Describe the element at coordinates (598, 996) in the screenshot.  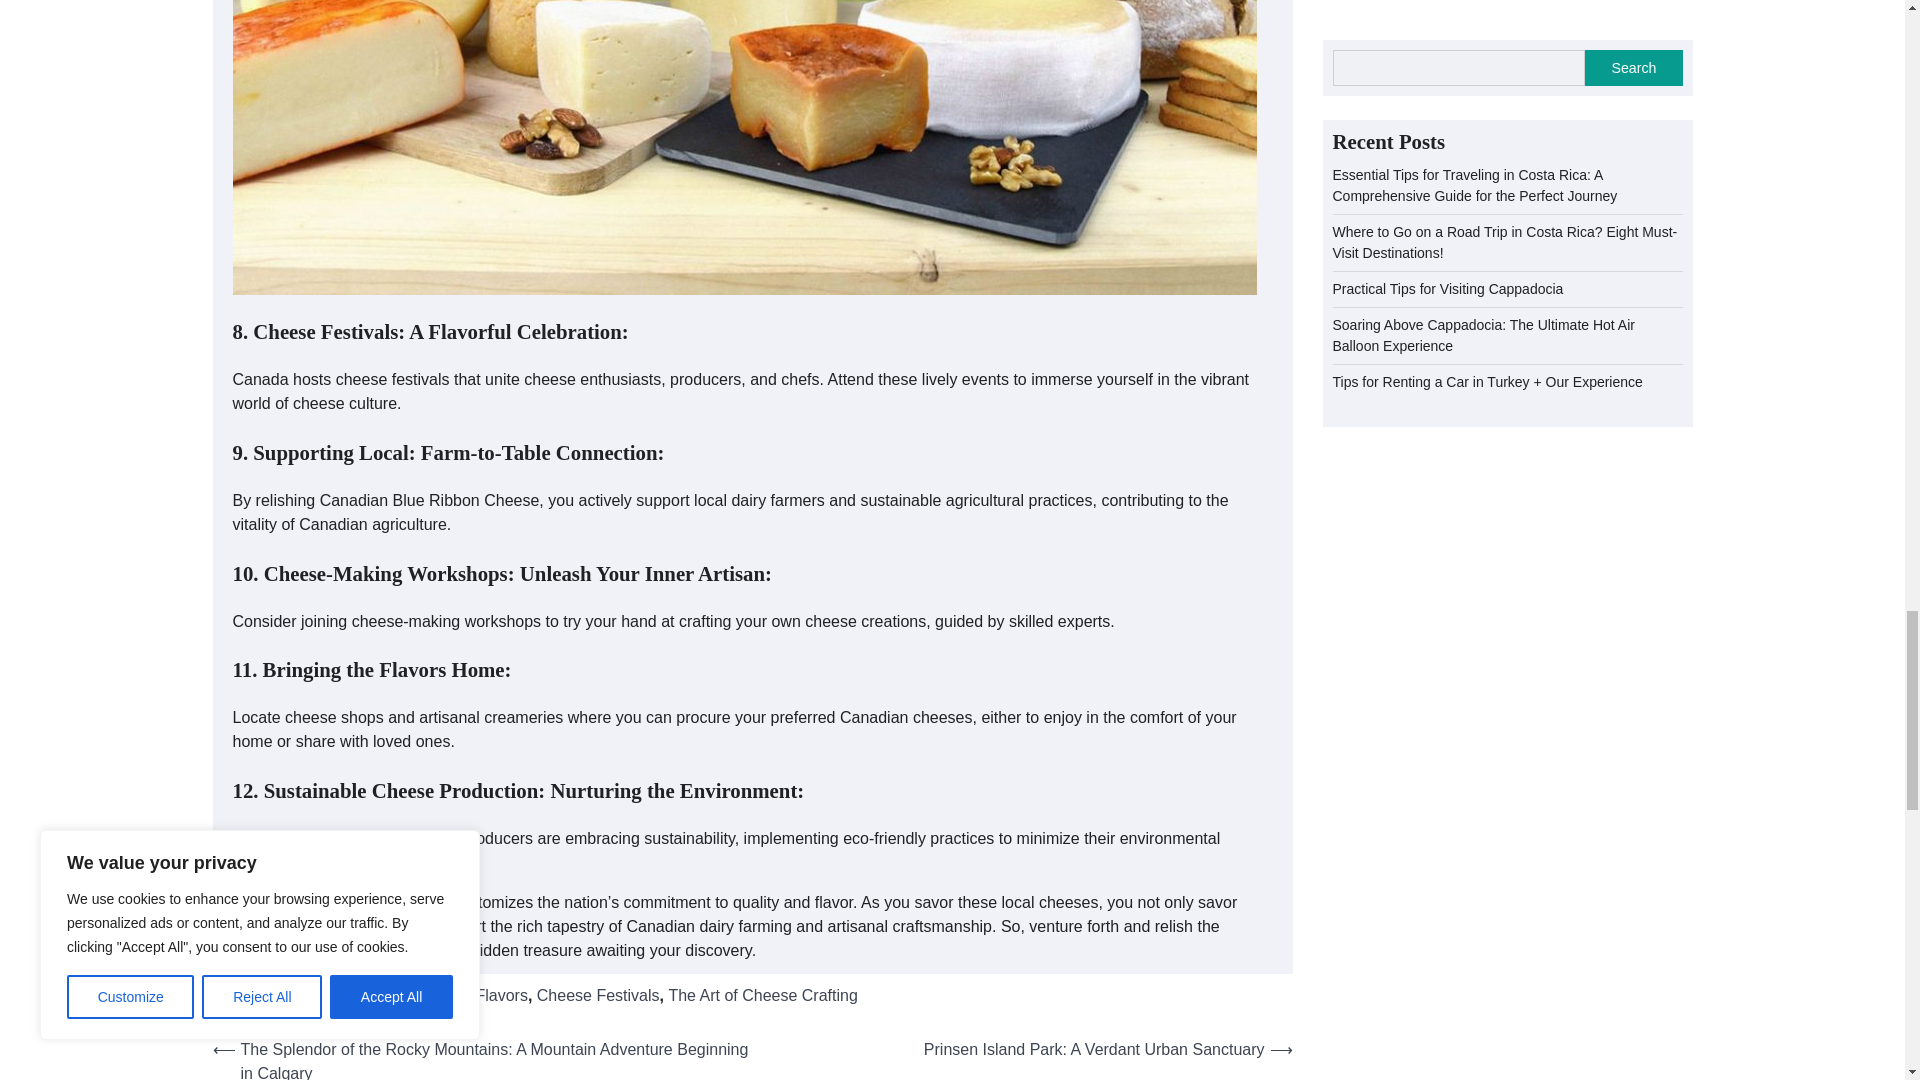
I see `Cheese Festivals` at that location.